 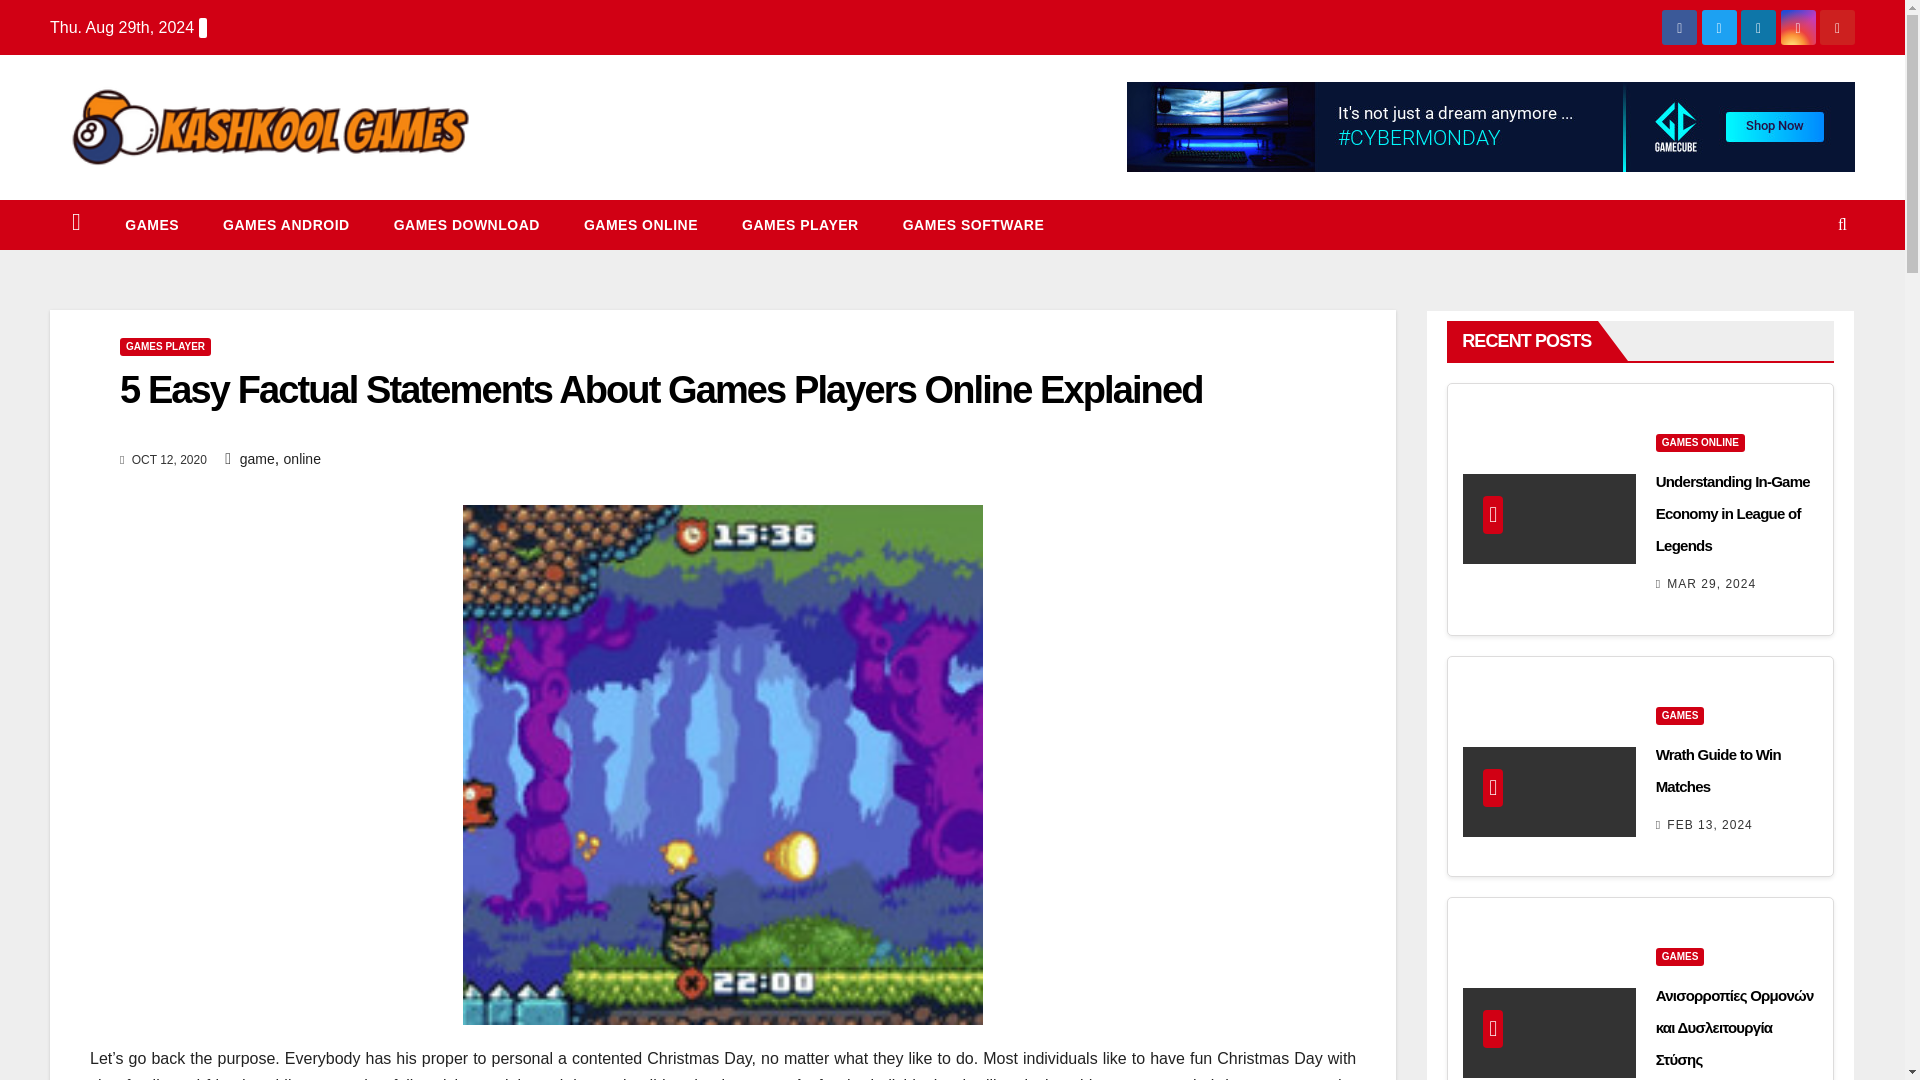 What do you see at coordinates (286, 224) in the screenshot?
I see `GAMES ANDROID` at bounding box center [286, 224].